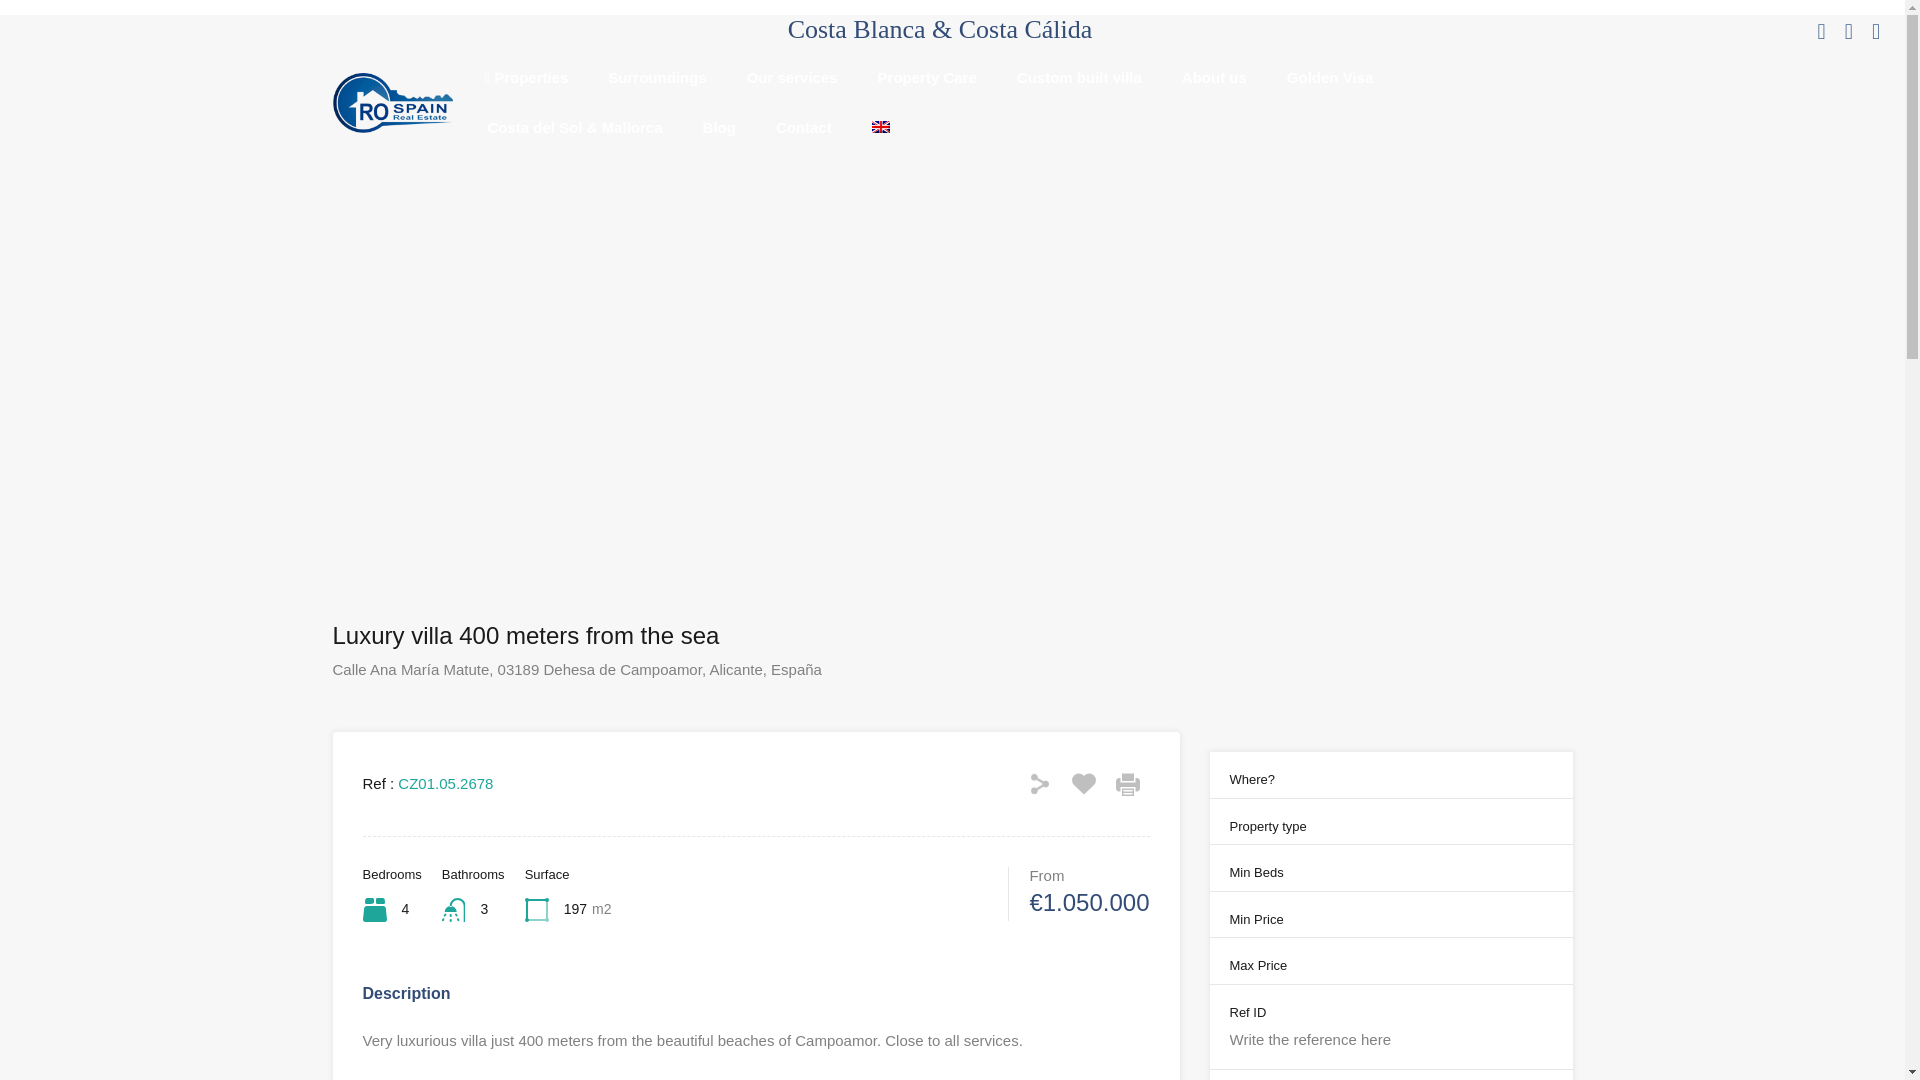 This screenshot has height=1080, width=1920. Describe the element at coordinates (657, 77) in the screenshot. I see `Surroundings` at that location.